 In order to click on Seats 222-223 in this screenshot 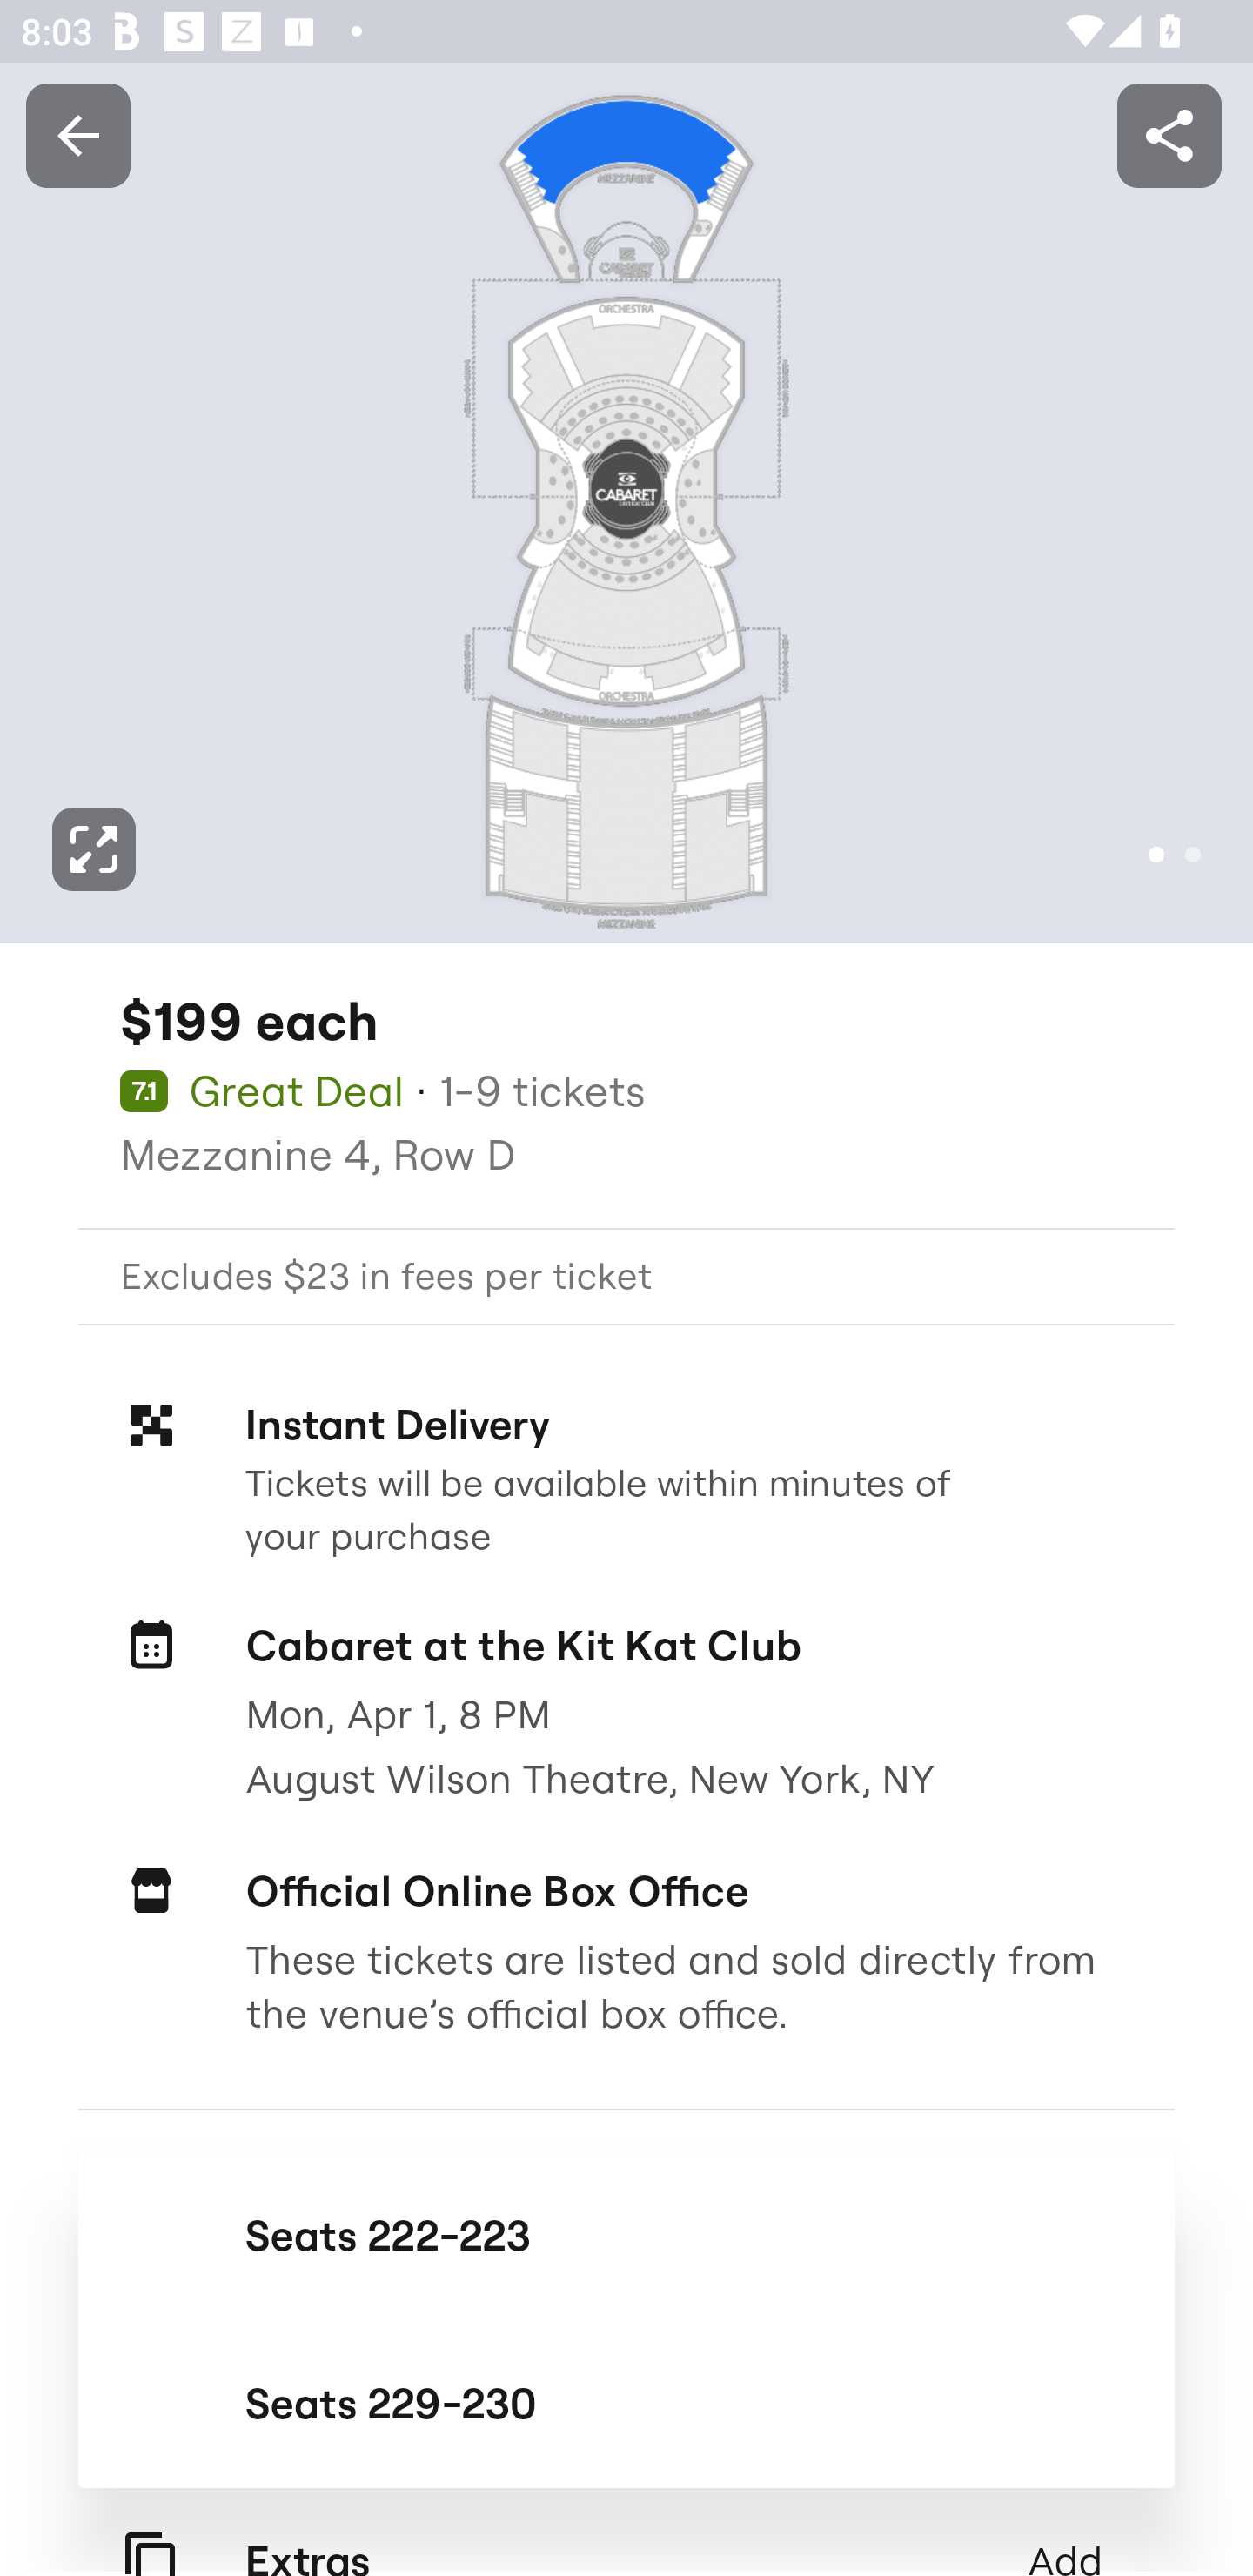, I will do `click(626, 2235)`.